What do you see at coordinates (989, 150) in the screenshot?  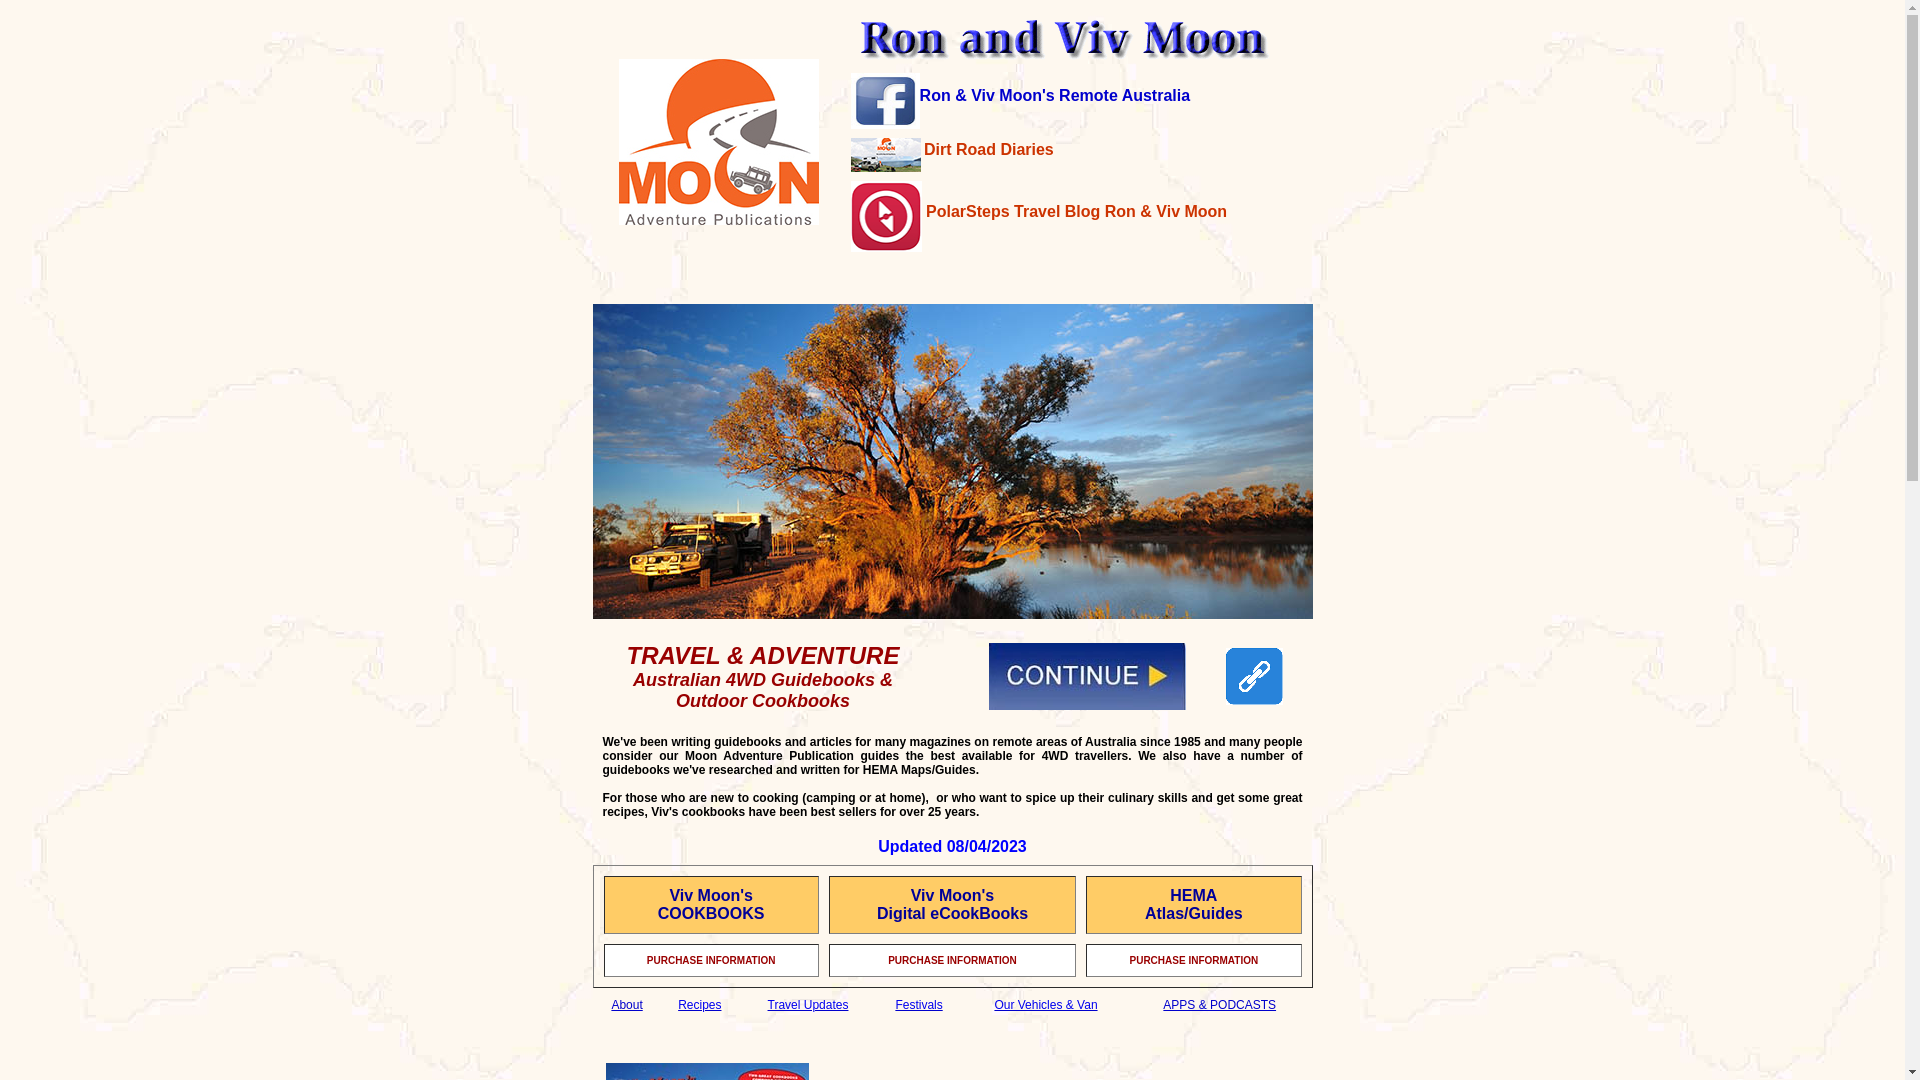 I see `Dirt Road Diaries` at bounding box center [989, 150].